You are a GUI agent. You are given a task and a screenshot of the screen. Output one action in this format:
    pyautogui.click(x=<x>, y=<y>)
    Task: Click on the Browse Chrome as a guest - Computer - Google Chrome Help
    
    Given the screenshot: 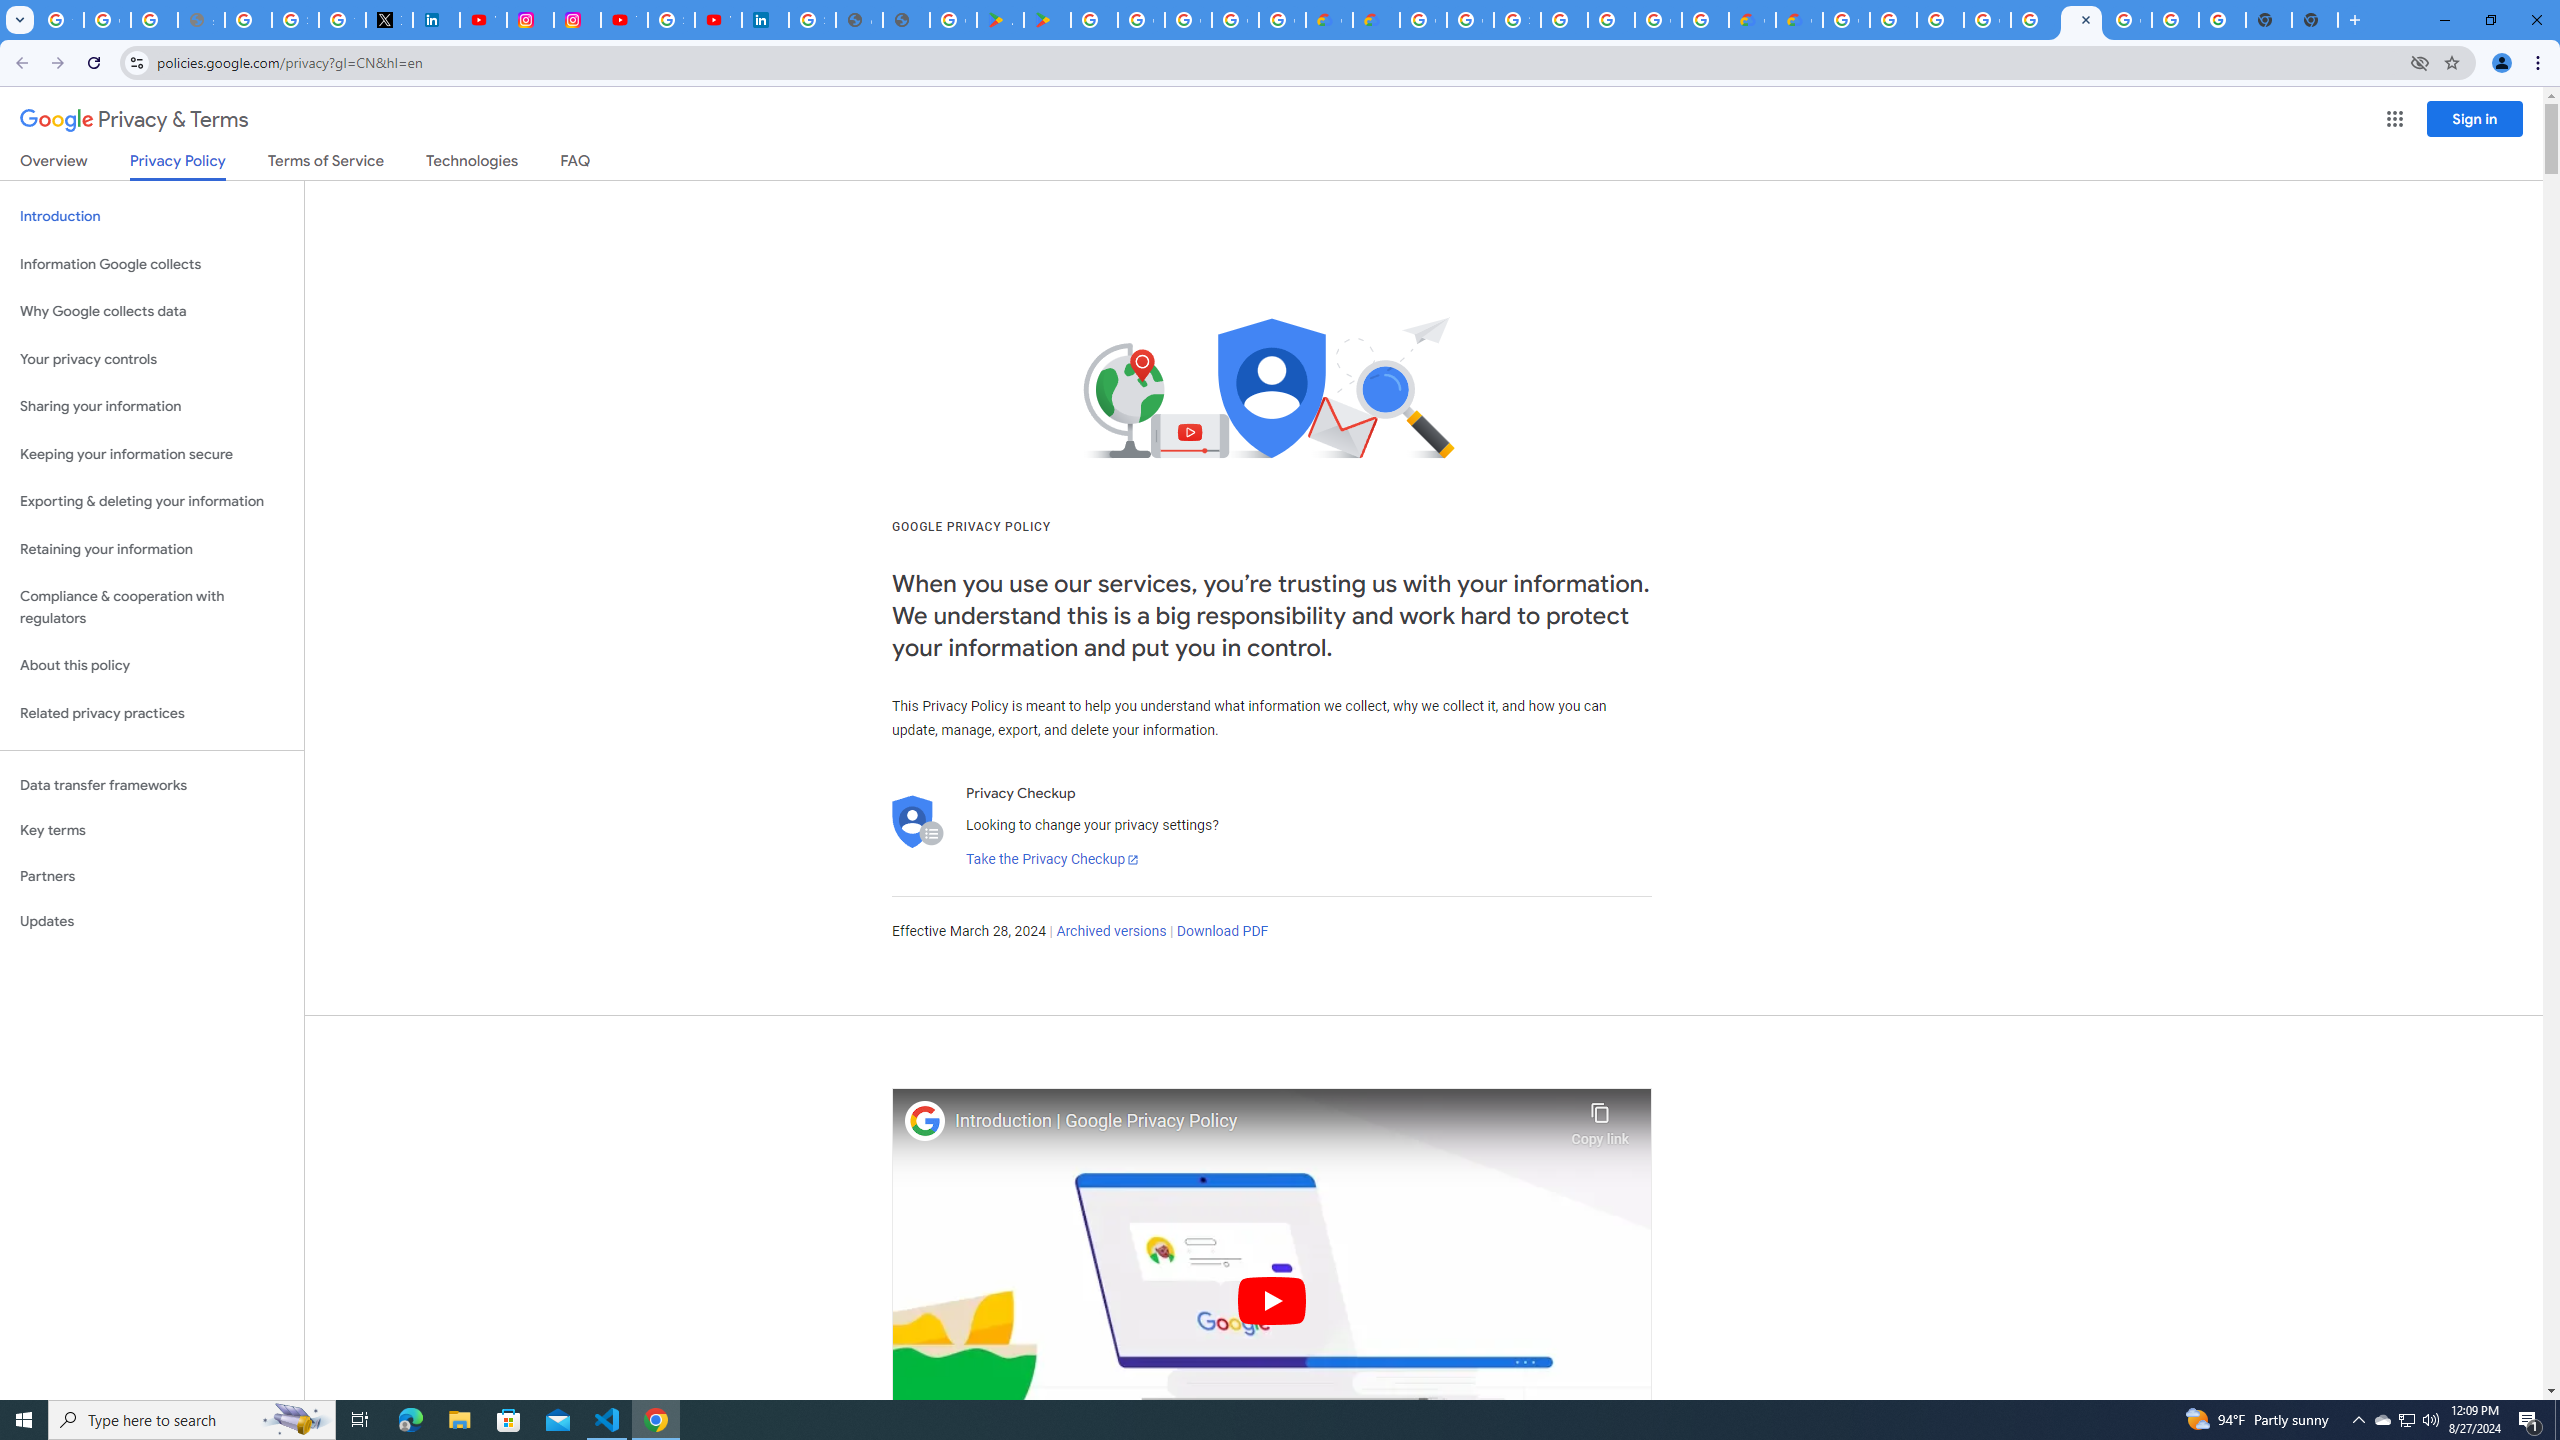 What is the action you would take?
    pyautogui.click(x=1893, y=20)
    